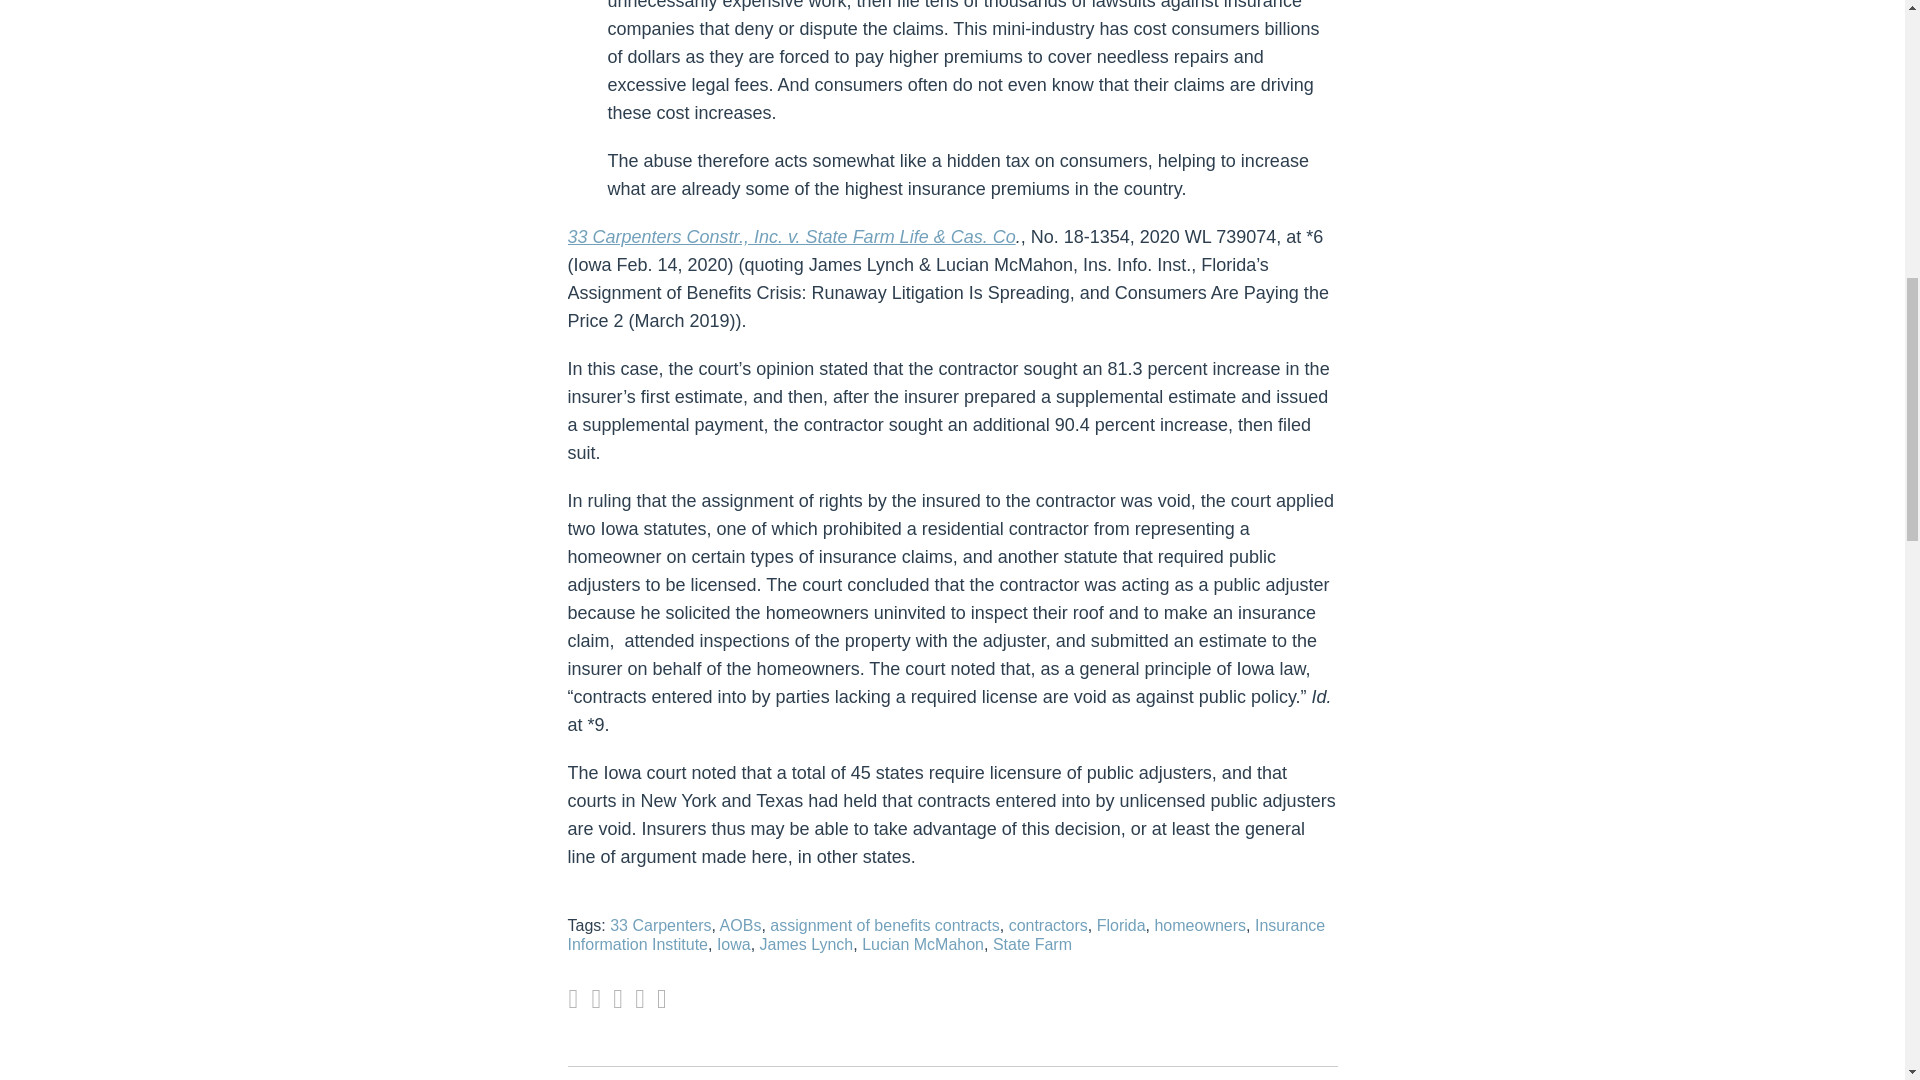  What do you see at coordinates (660, 925) in the screenshot?
I see `33 Carpenters` at bounding box center [660, 925].